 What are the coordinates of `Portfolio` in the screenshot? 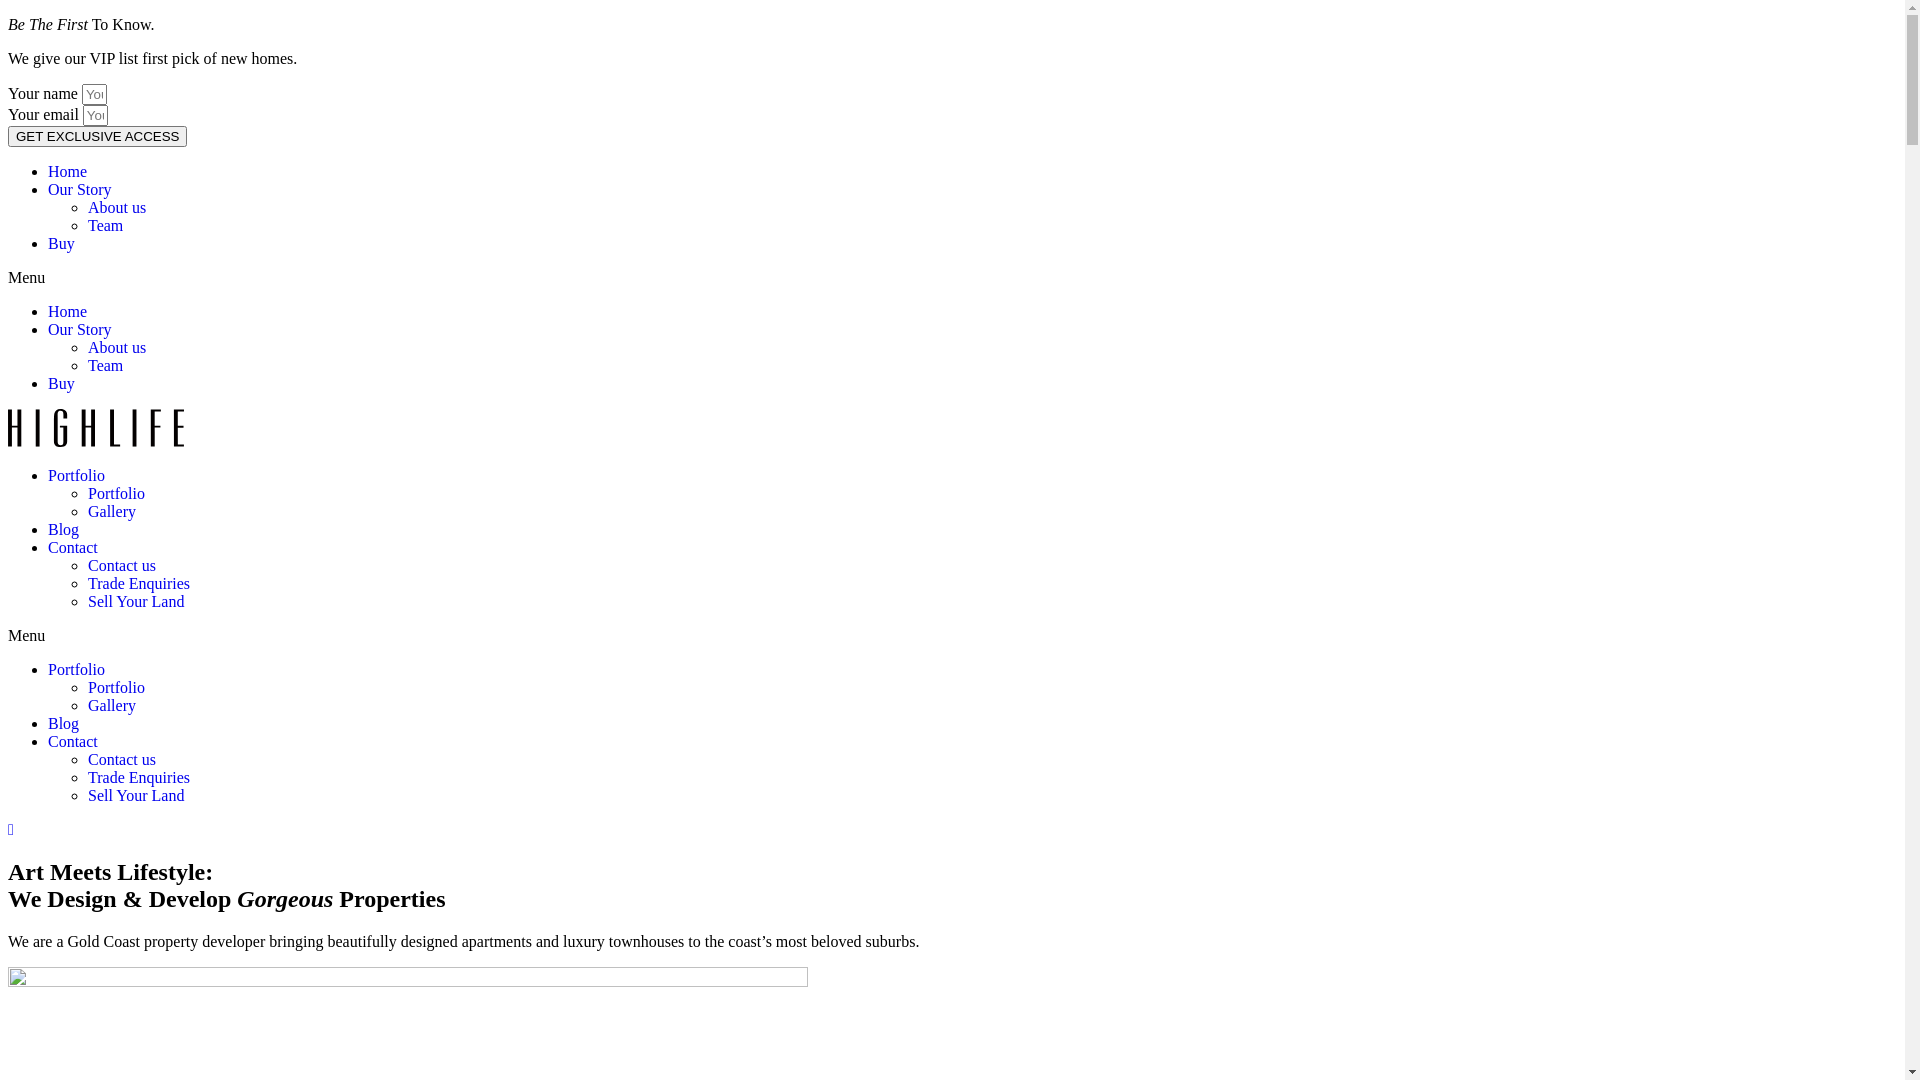 It's located at (116, 688).